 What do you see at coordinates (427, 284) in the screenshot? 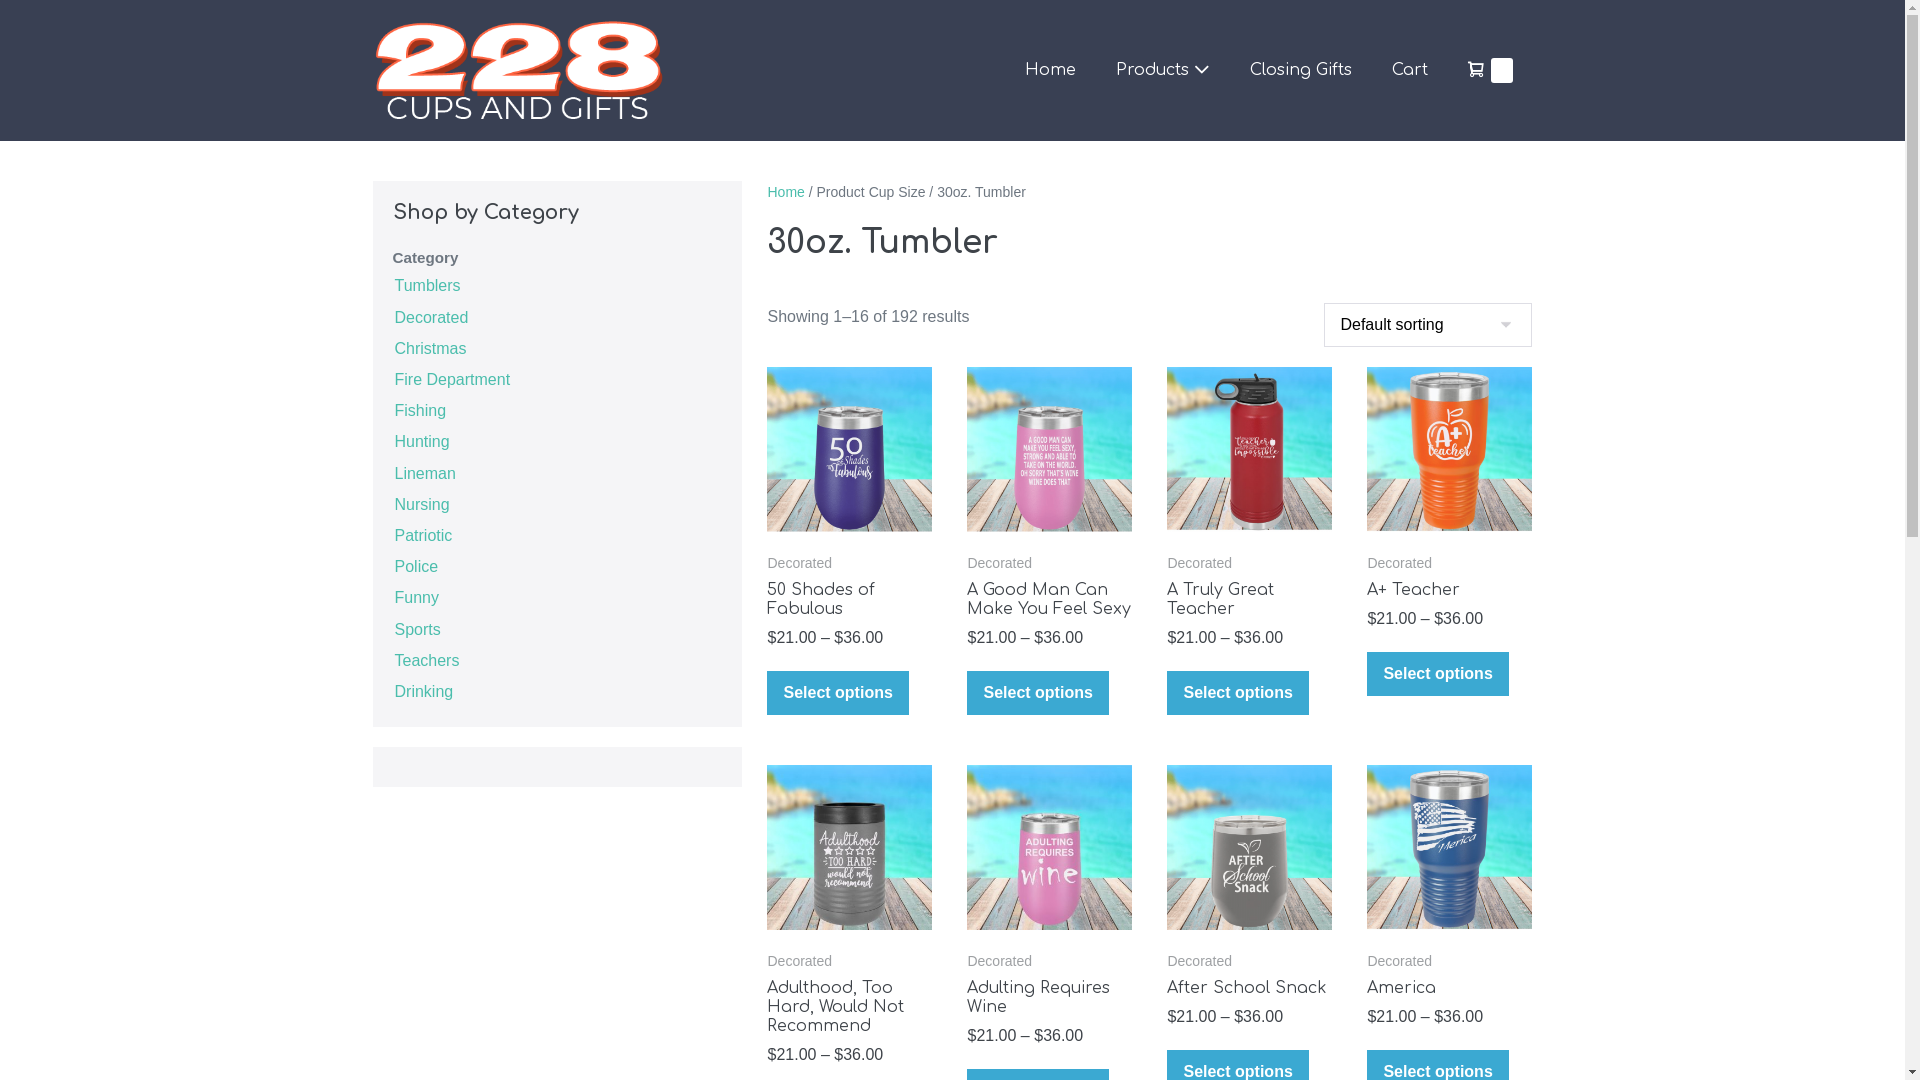
I see `Tumblers` at bounding box center [427, 284].